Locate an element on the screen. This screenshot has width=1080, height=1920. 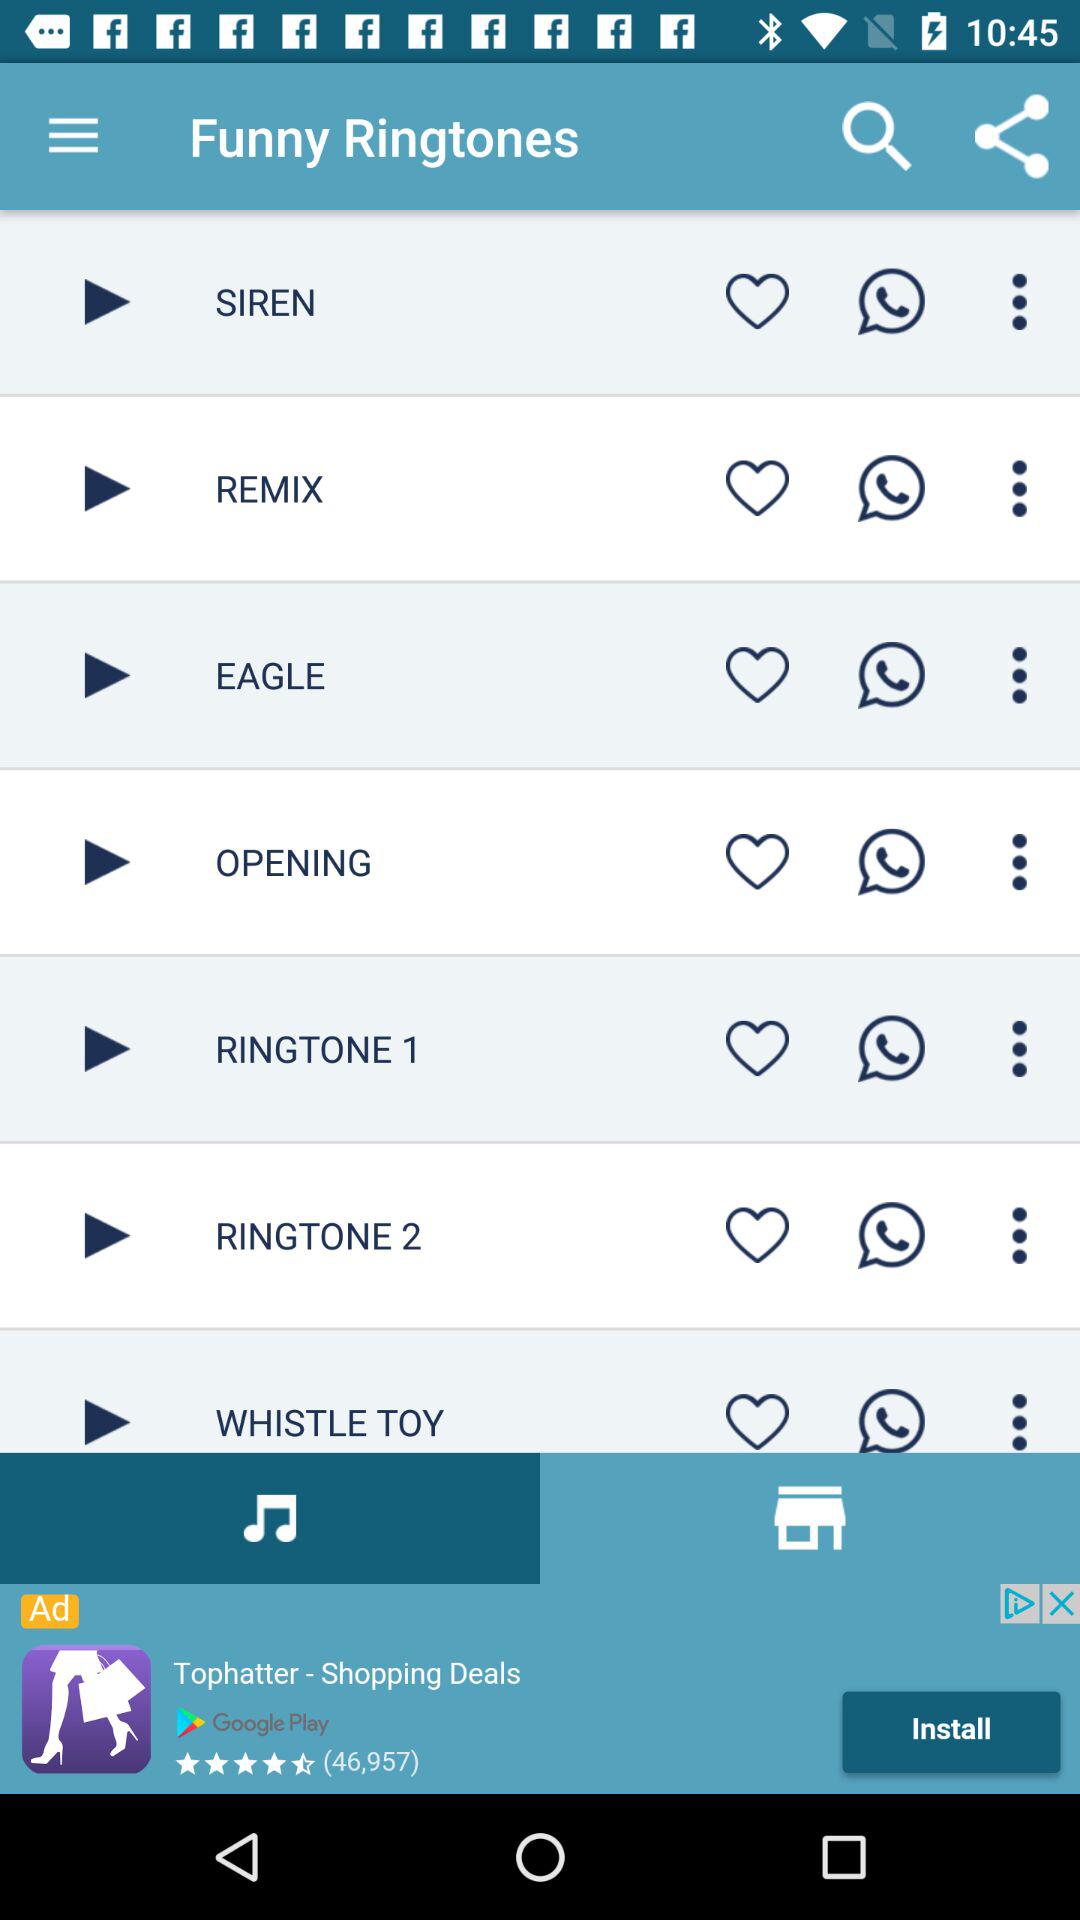
like button is located at coordinates (757, 1416).